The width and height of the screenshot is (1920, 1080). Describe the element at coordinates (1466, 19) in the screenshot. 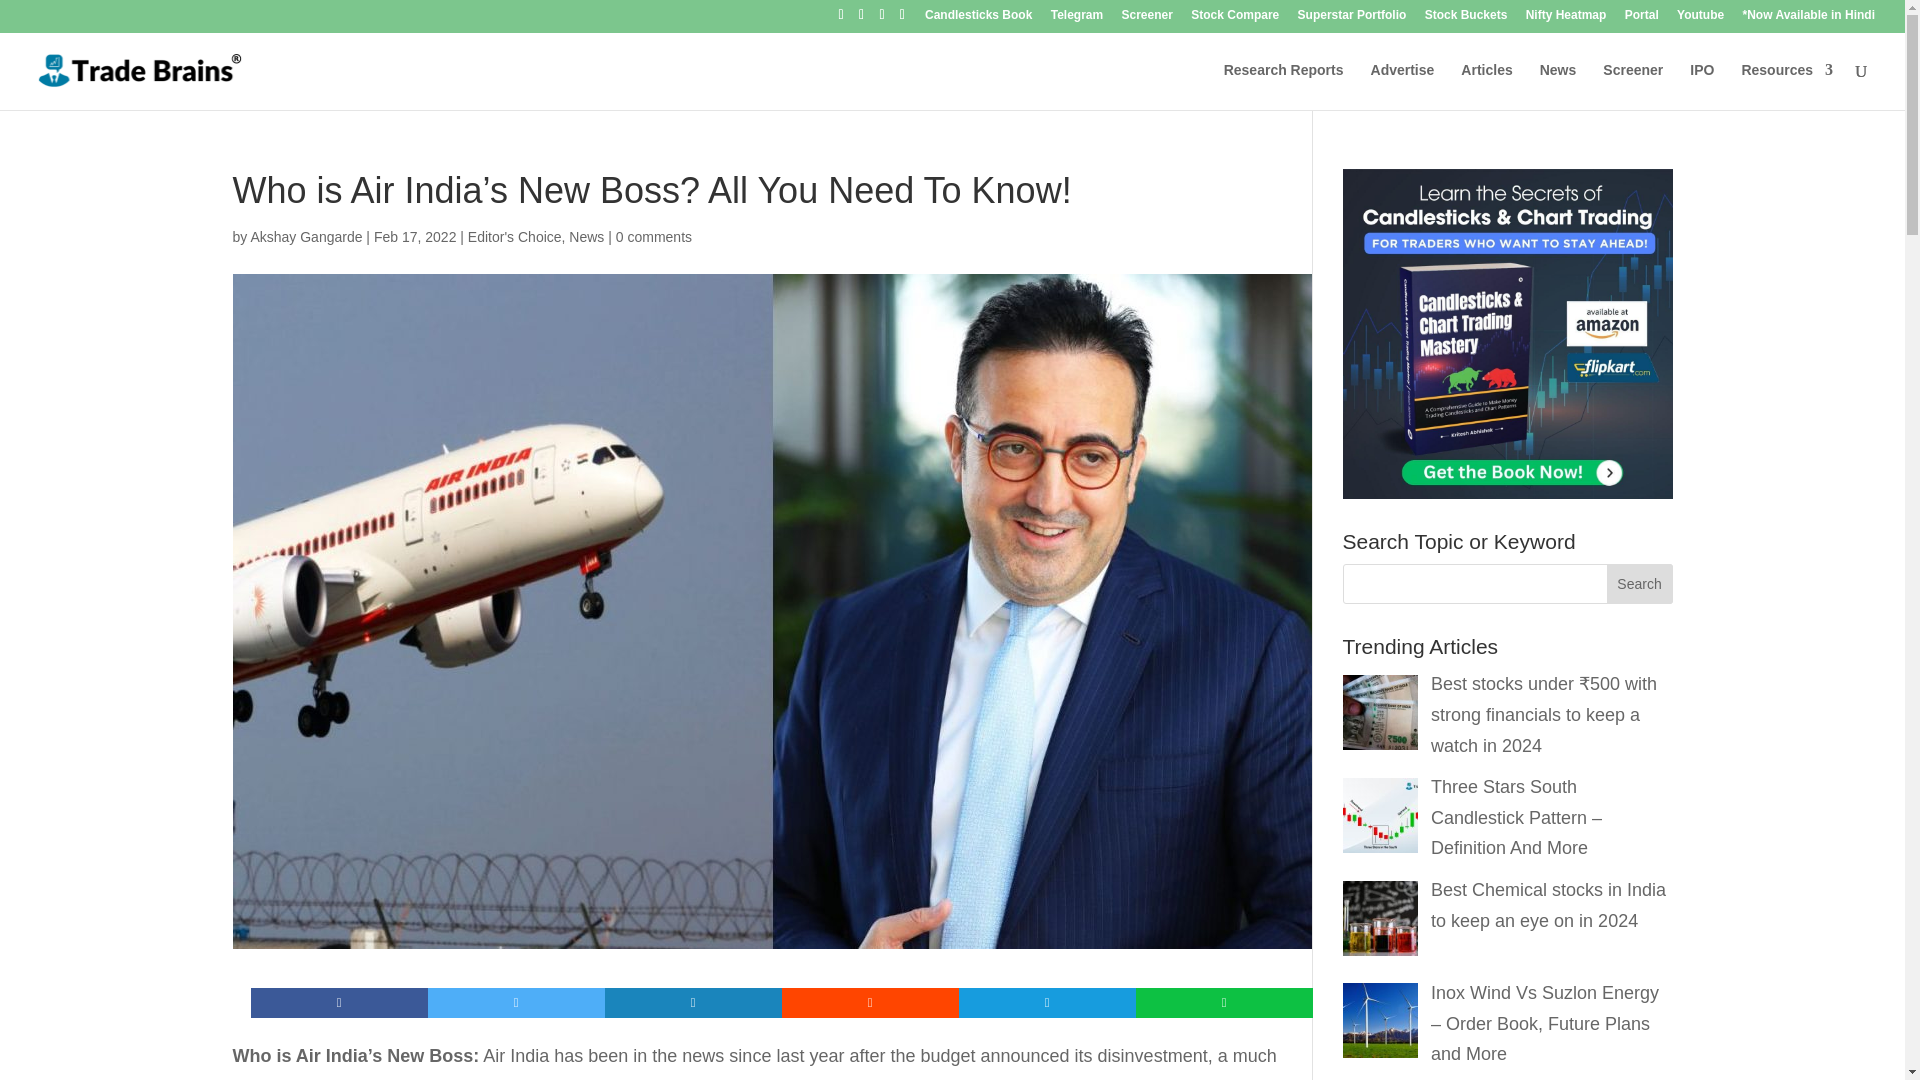

I see `Stock Buckets` at that location.